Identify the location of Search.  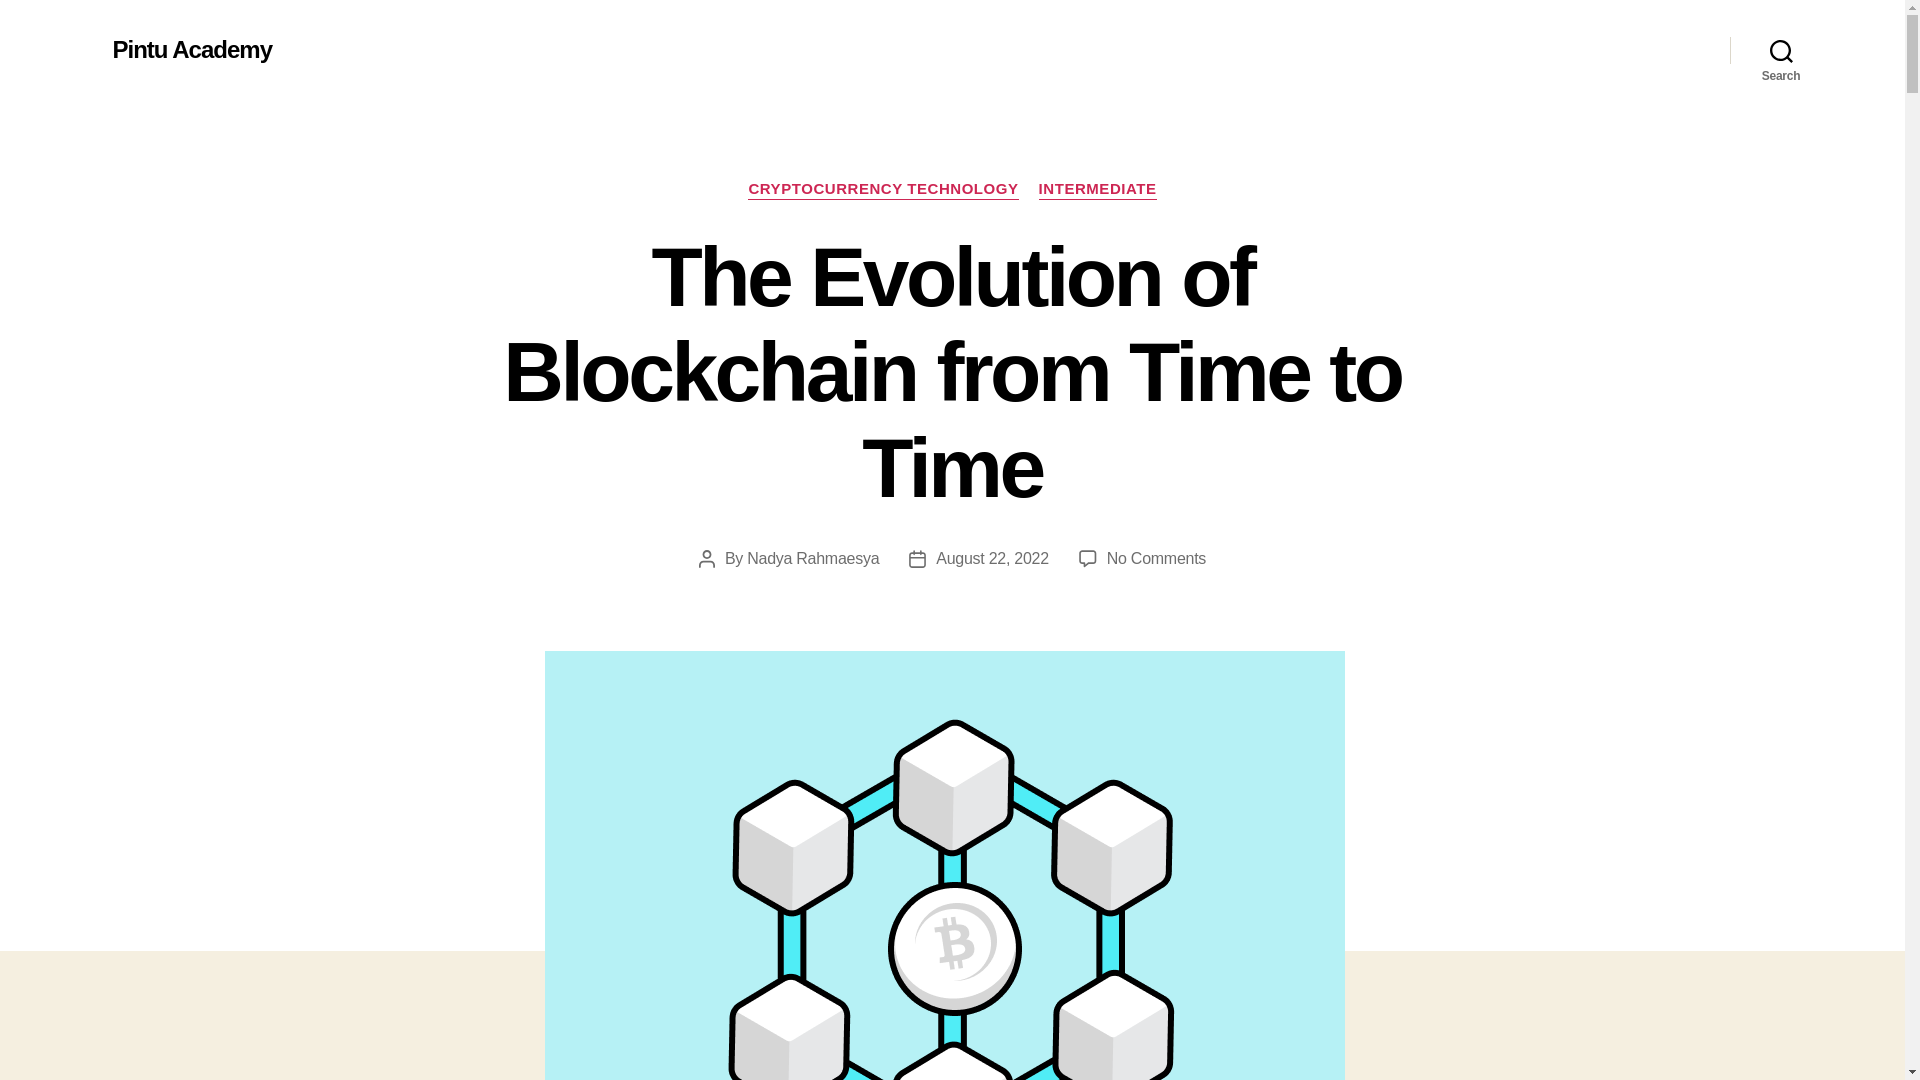
(992, 558).